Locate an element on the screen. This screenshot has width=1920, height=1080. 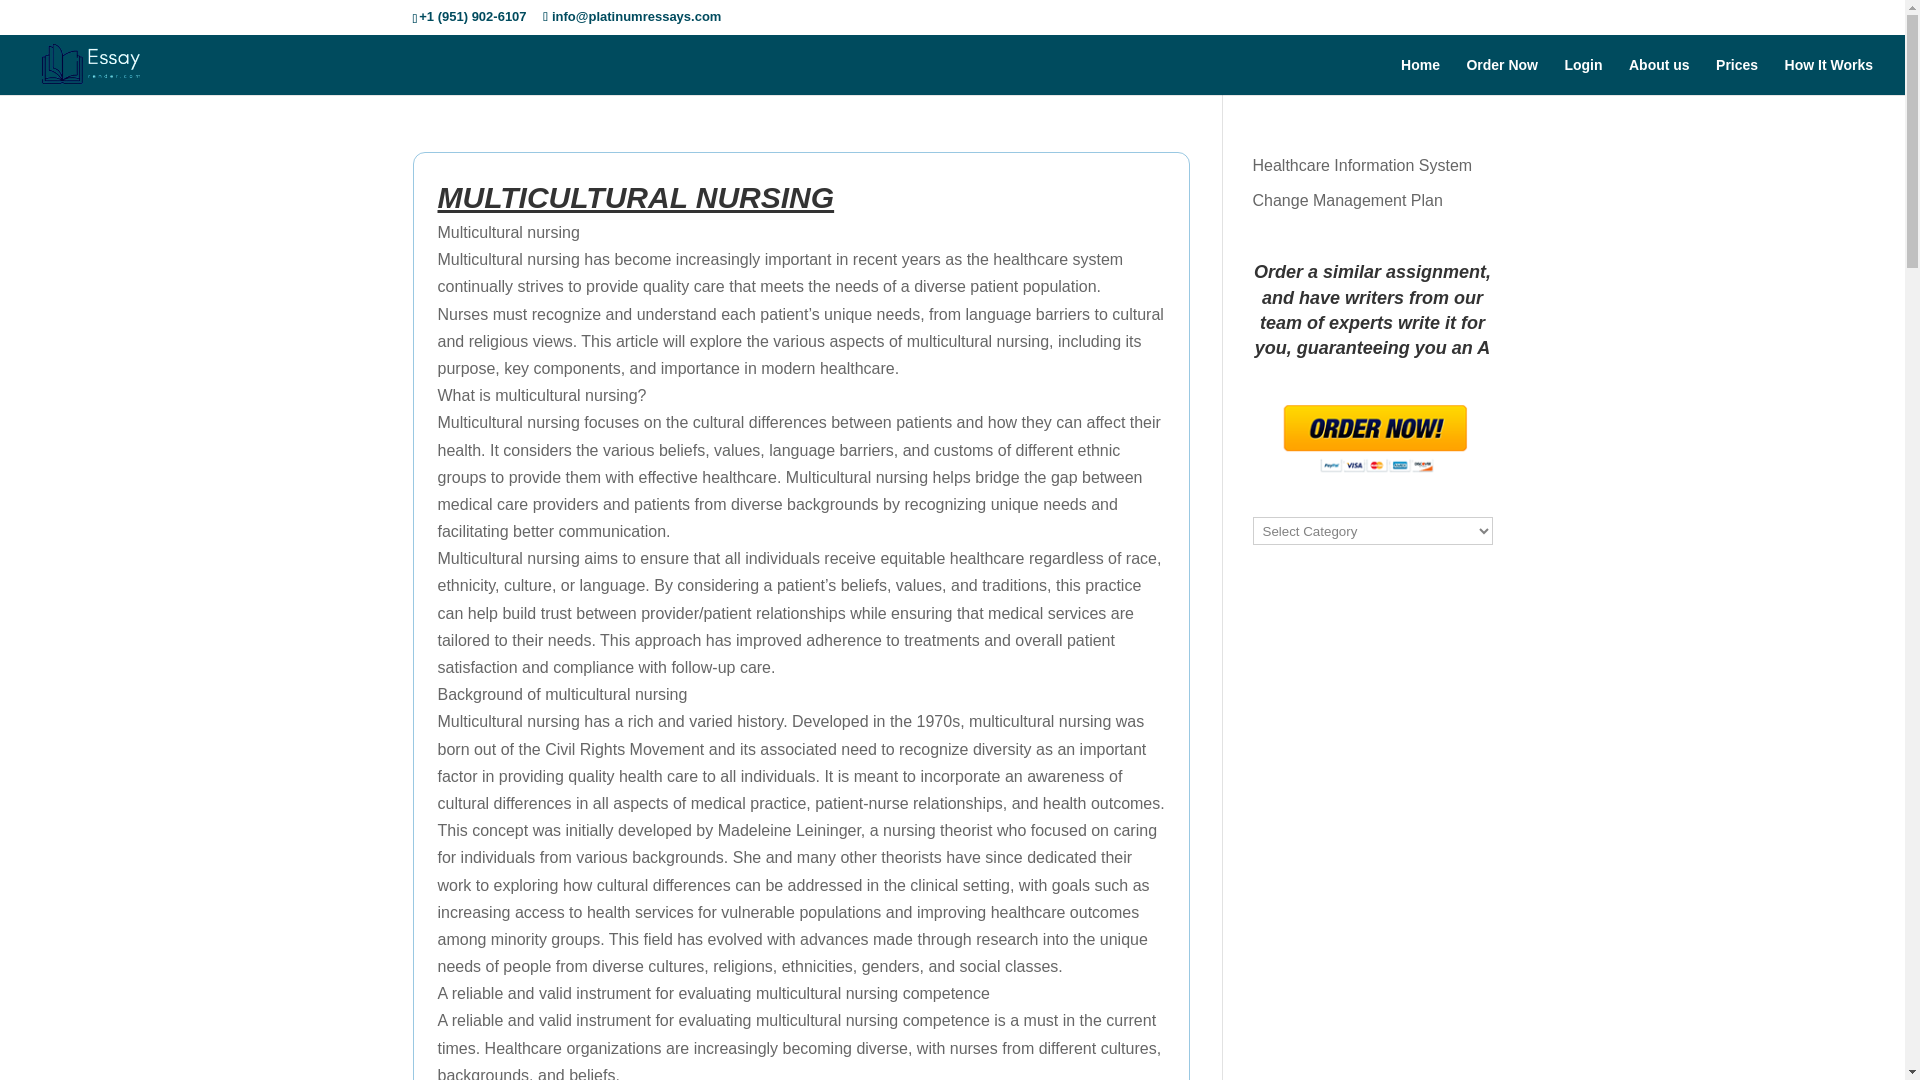
Change Management Plan is located at coordinates (1346, 200).